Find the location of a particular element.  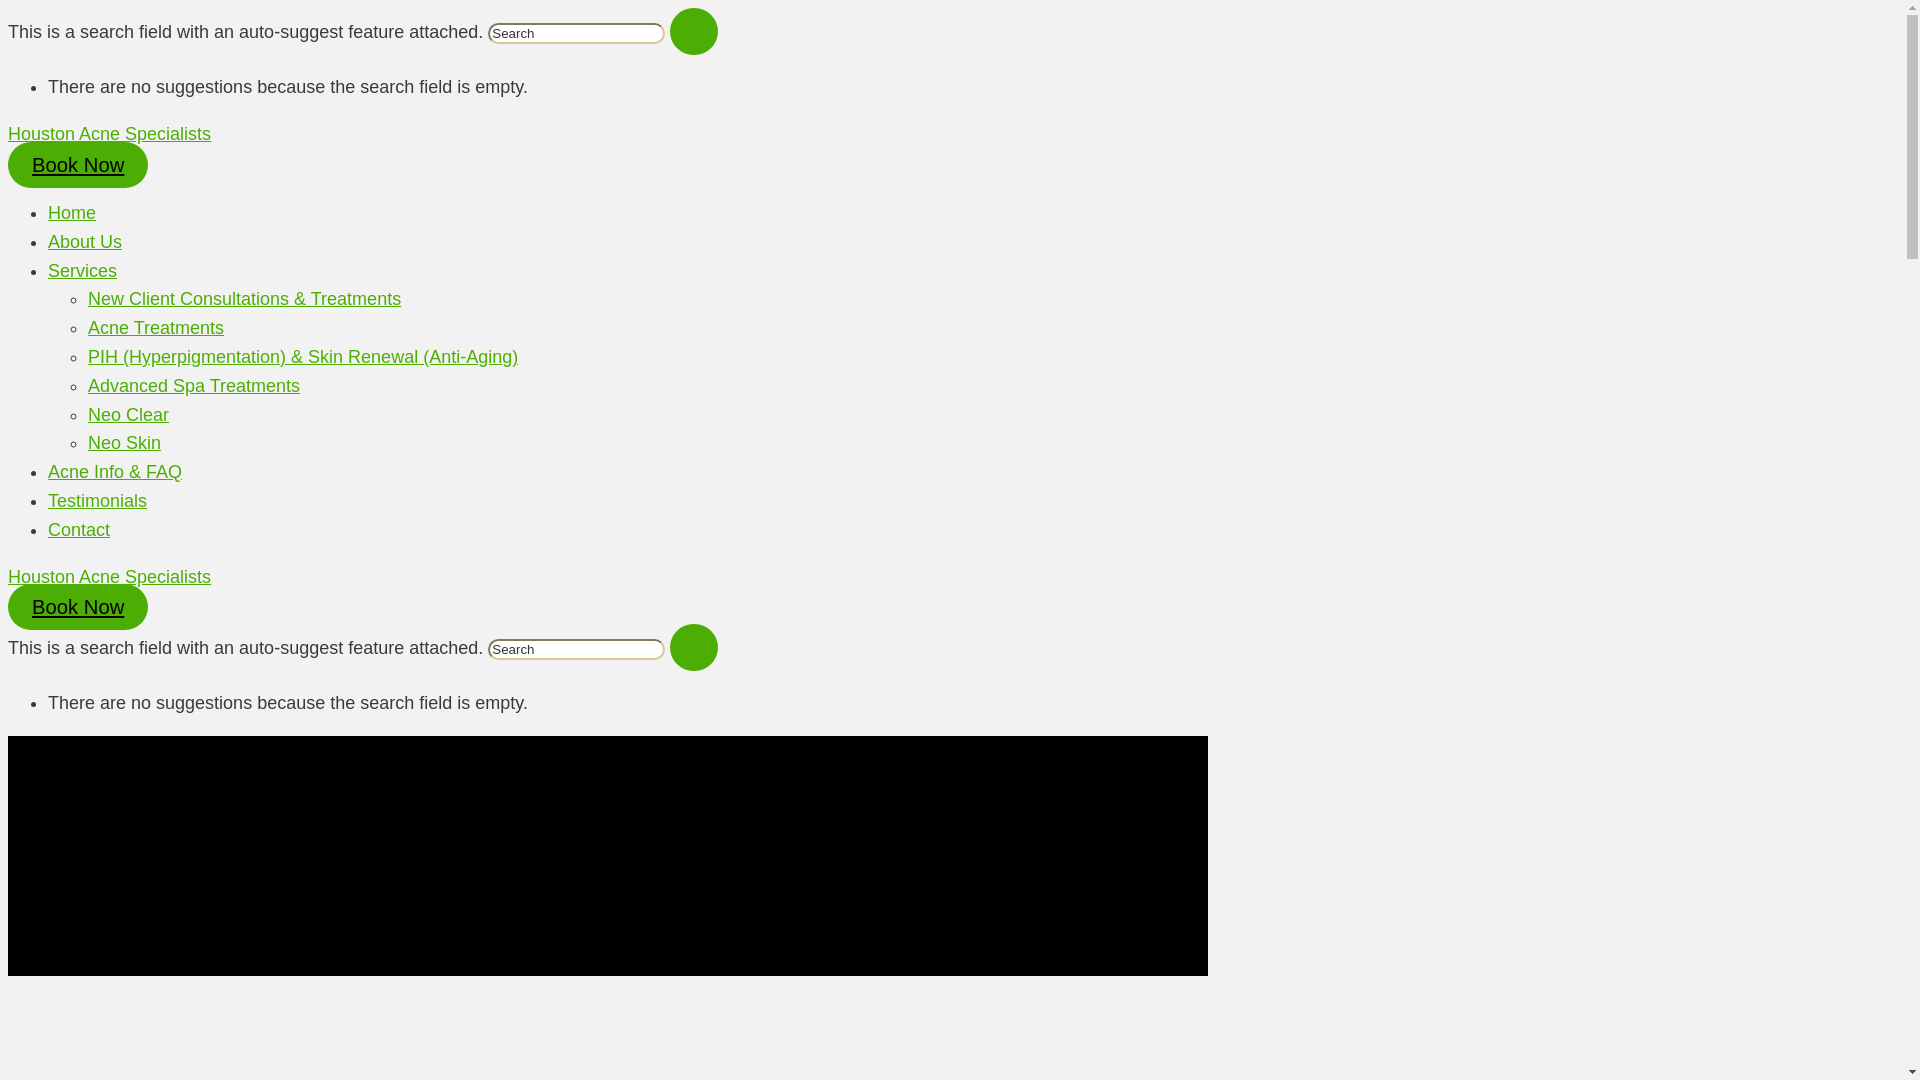

Neo Clear is located at coordinates (128, 415).